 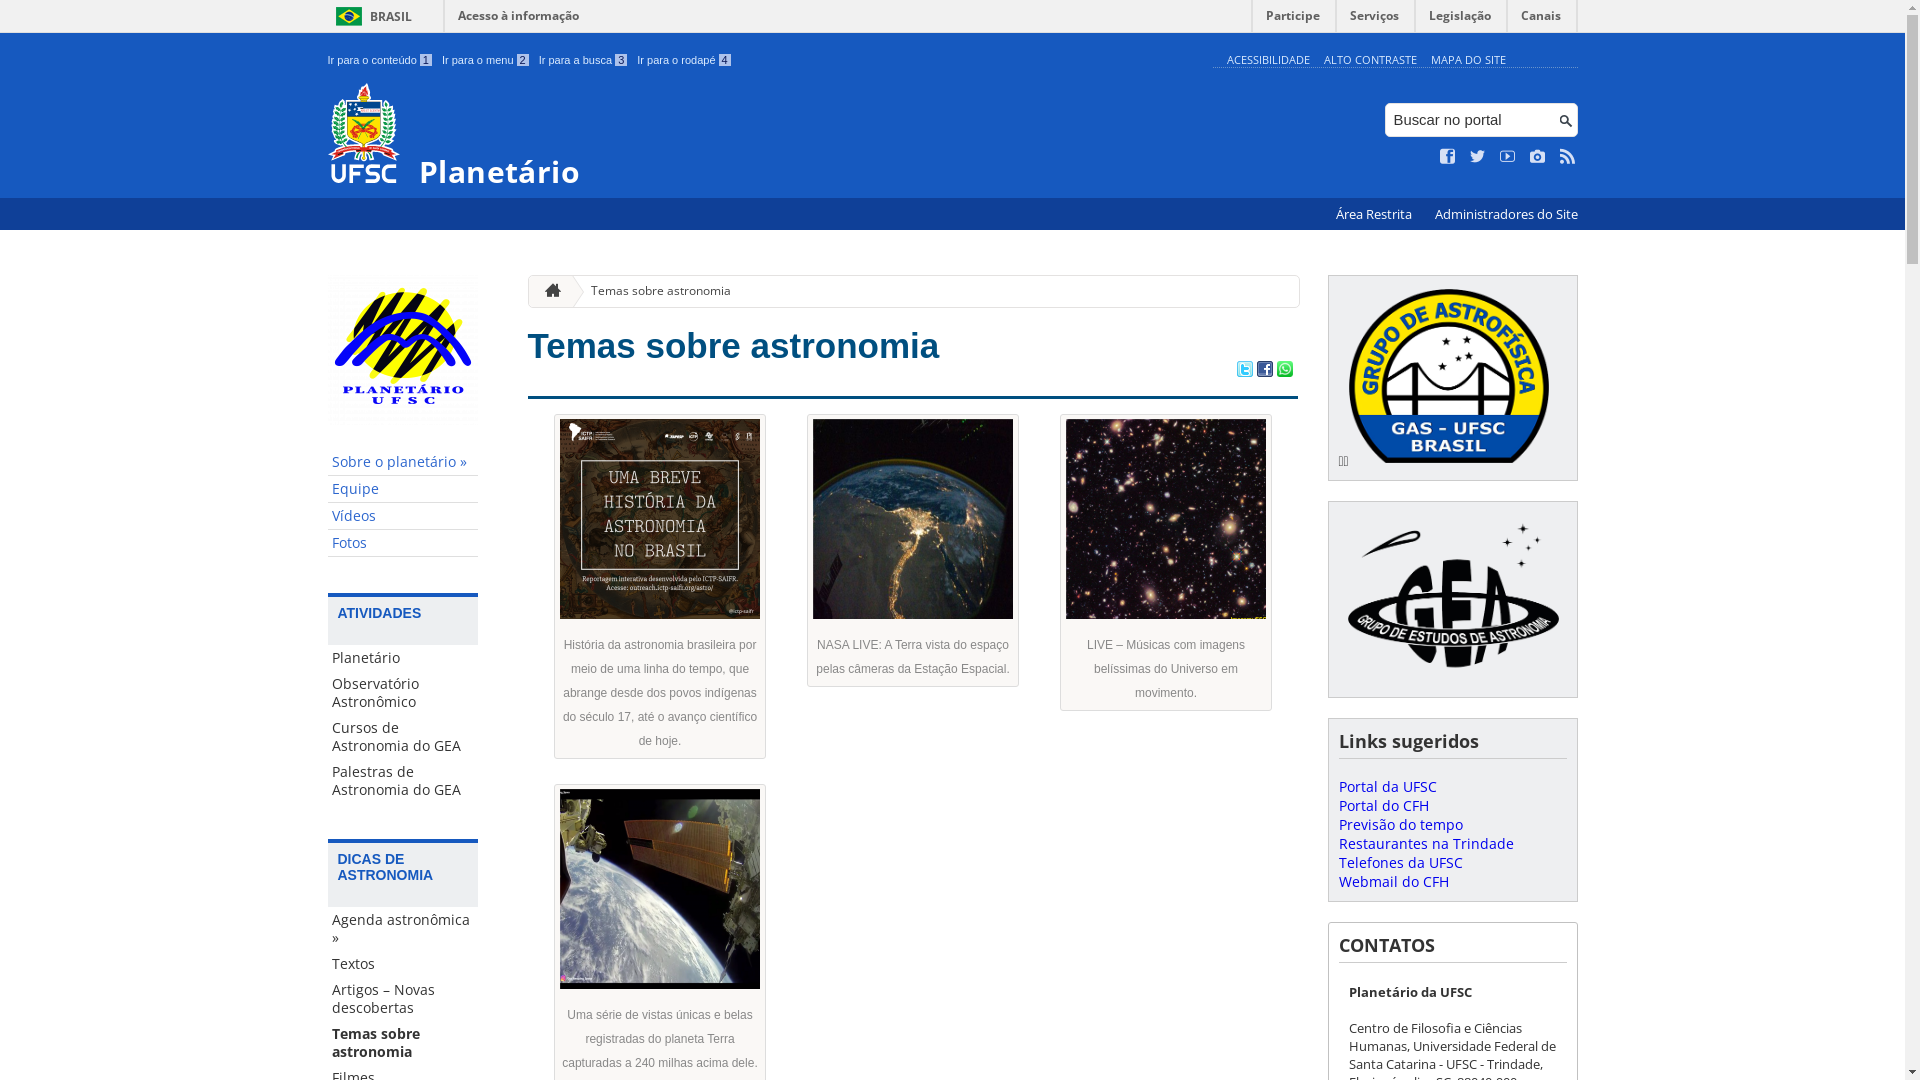 I want to click on Fotos, so click(x=403, y=544).